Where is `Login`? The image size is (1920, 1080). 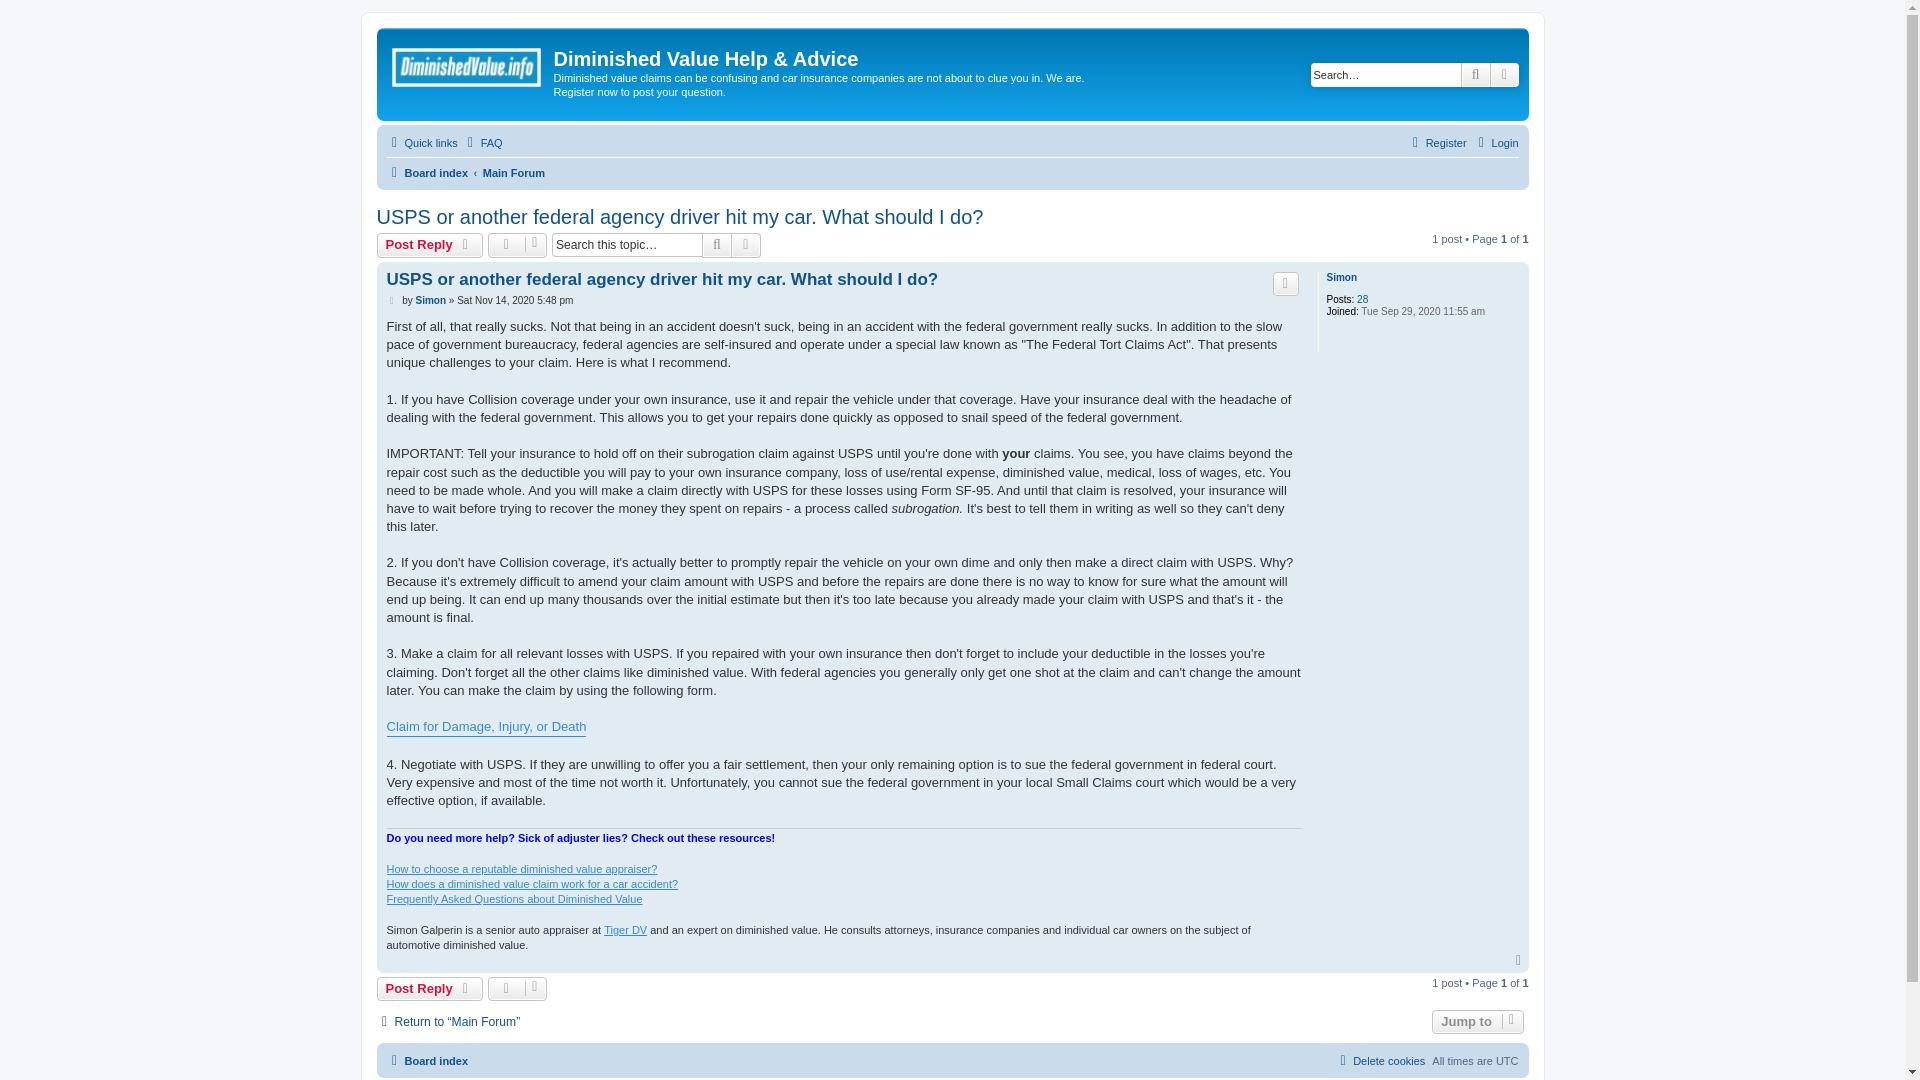 Login is located at coordinates (1496, 142).